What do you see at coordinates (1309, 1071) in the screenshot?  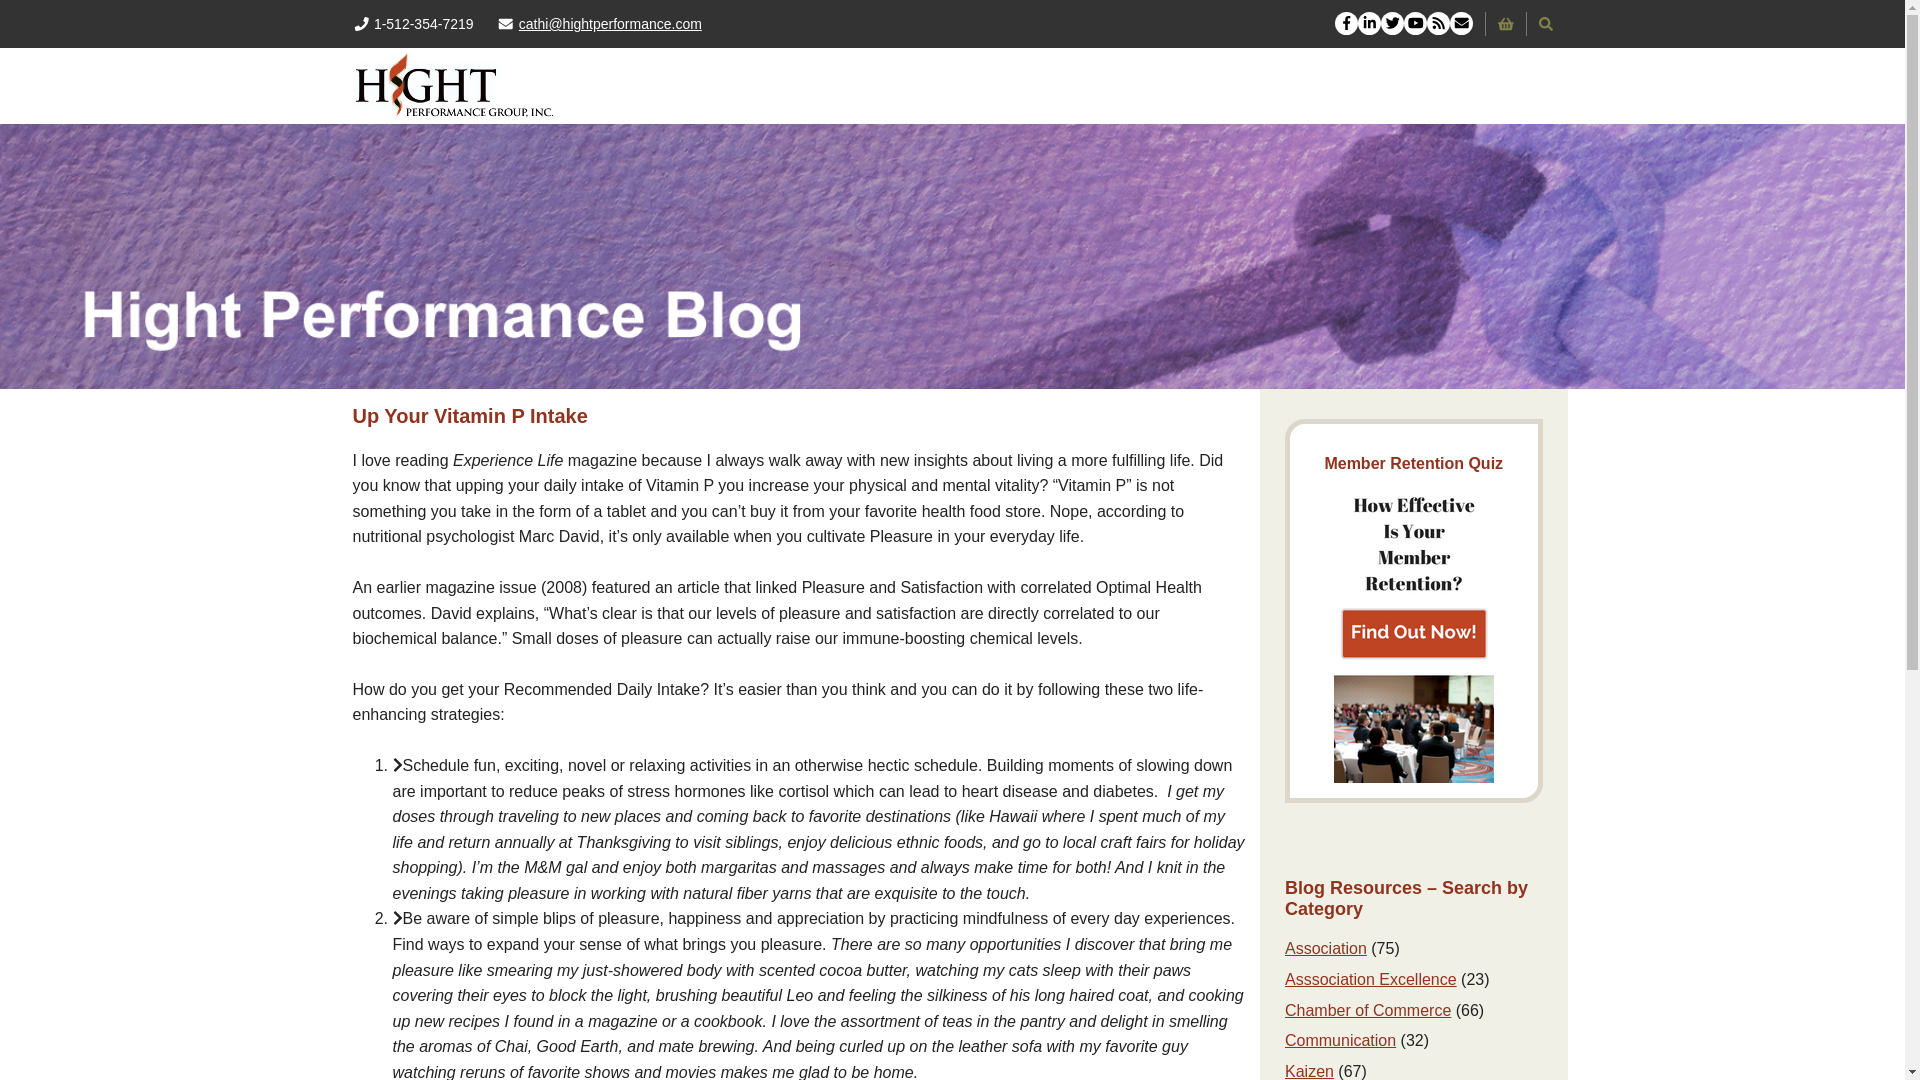 I see `Kaizen` at bounding box center [1309, 1071].